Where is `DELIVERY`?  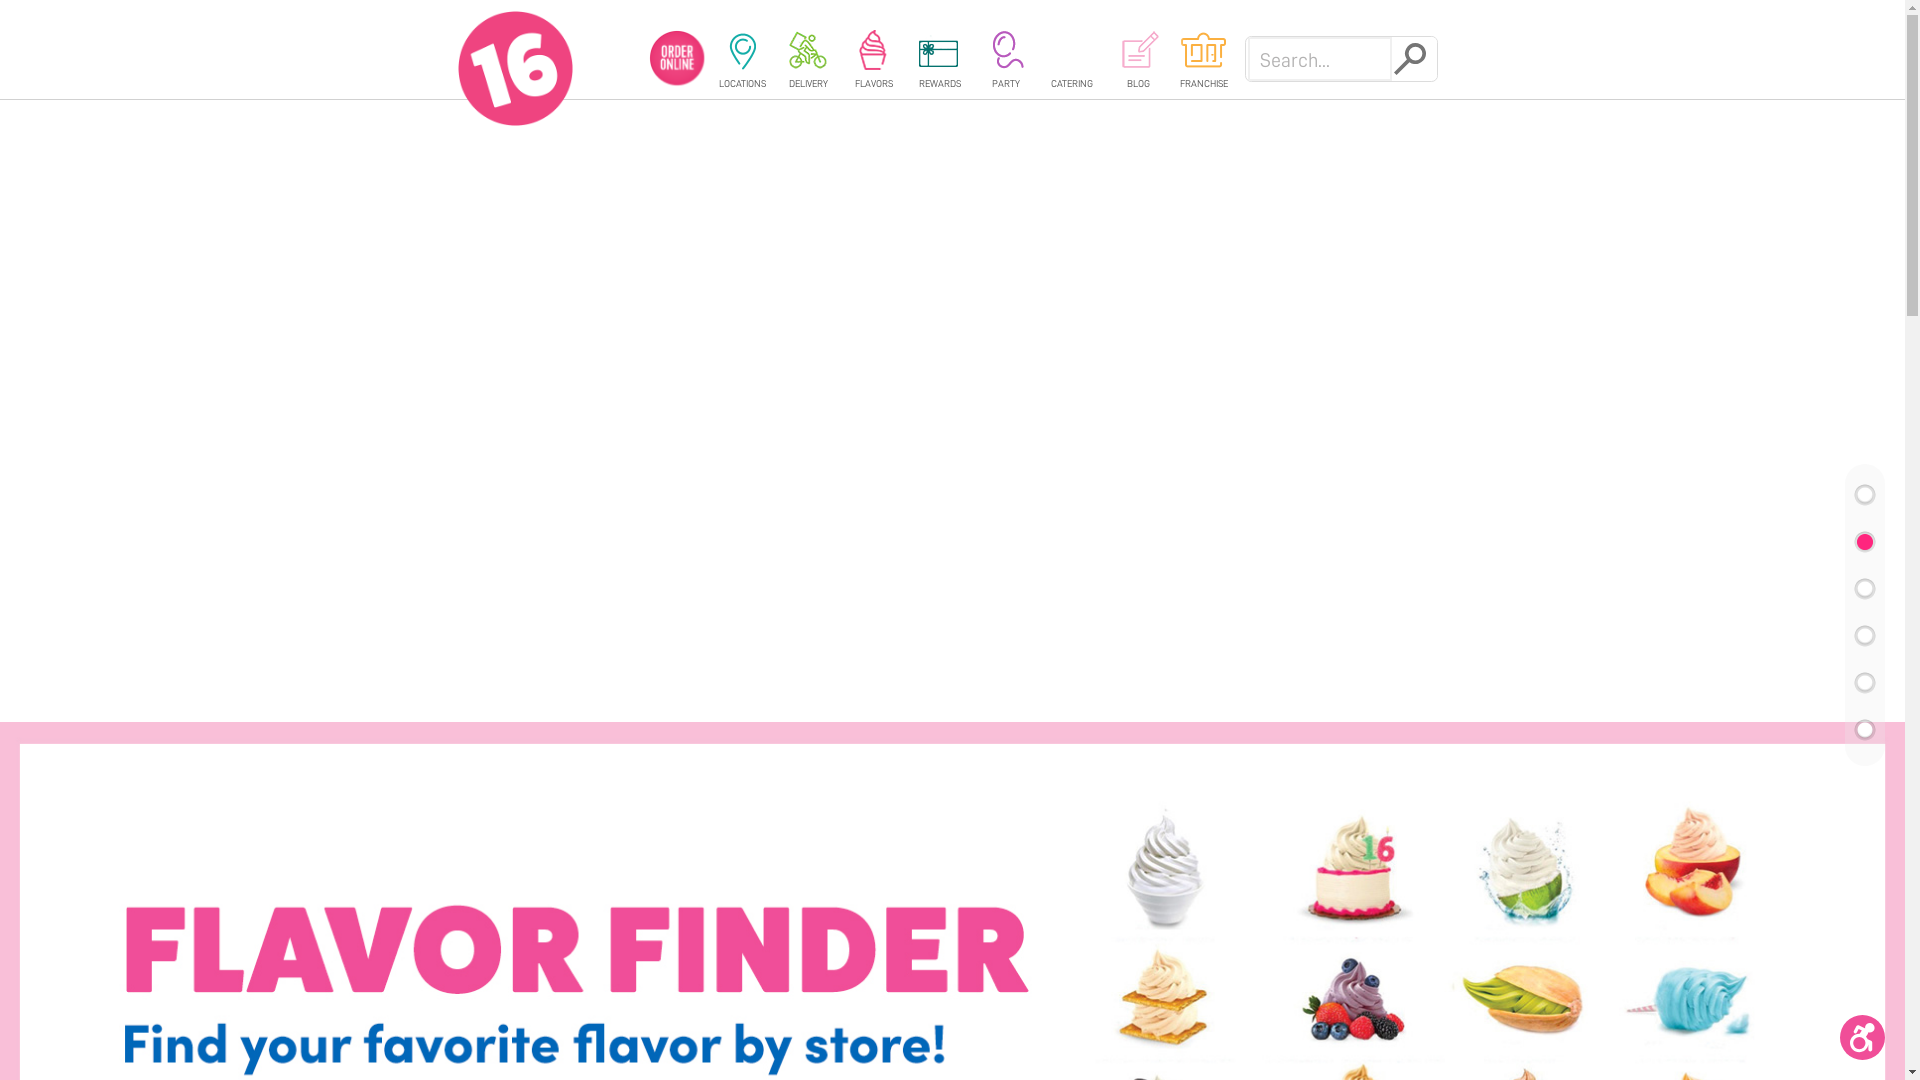 DELIVERY is located at coordinates (808, 59).